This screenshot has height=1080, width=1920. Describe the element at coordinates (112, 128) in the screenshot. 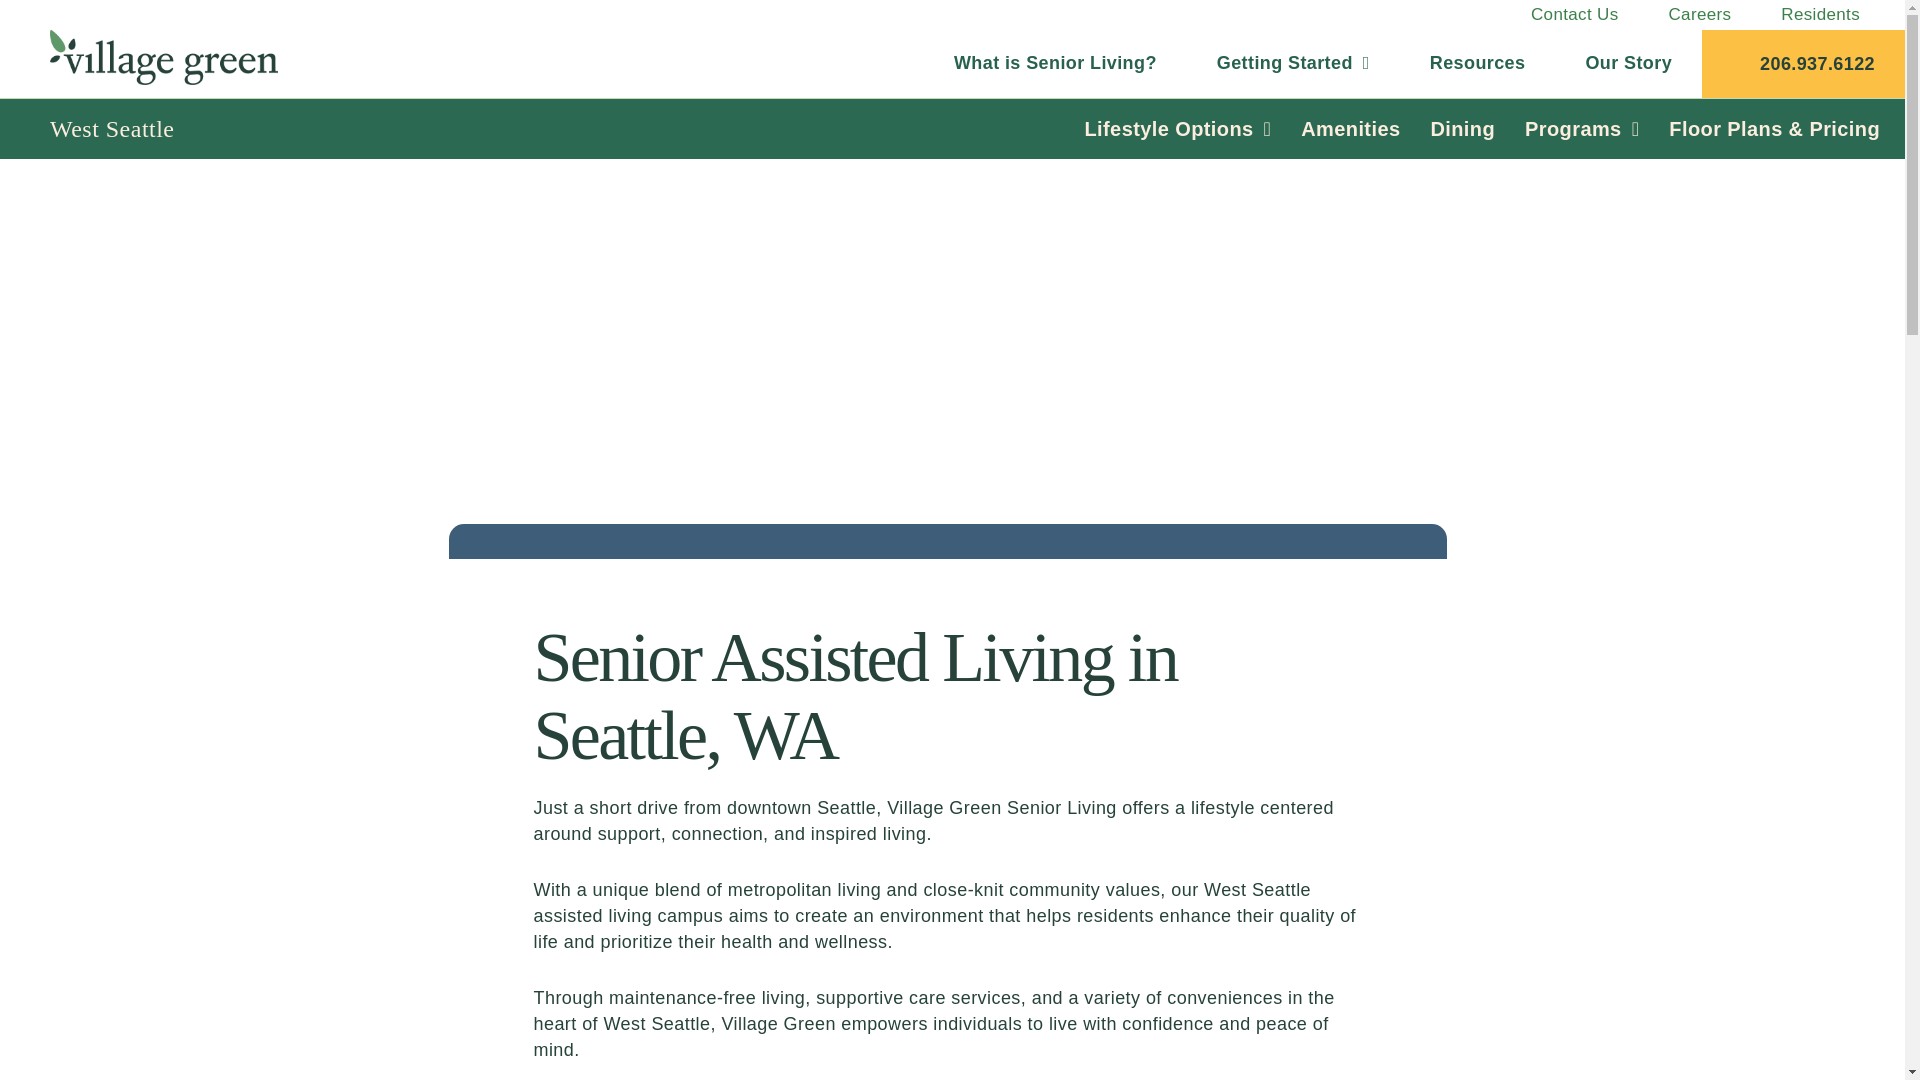

I see `West Seattle` at that location.